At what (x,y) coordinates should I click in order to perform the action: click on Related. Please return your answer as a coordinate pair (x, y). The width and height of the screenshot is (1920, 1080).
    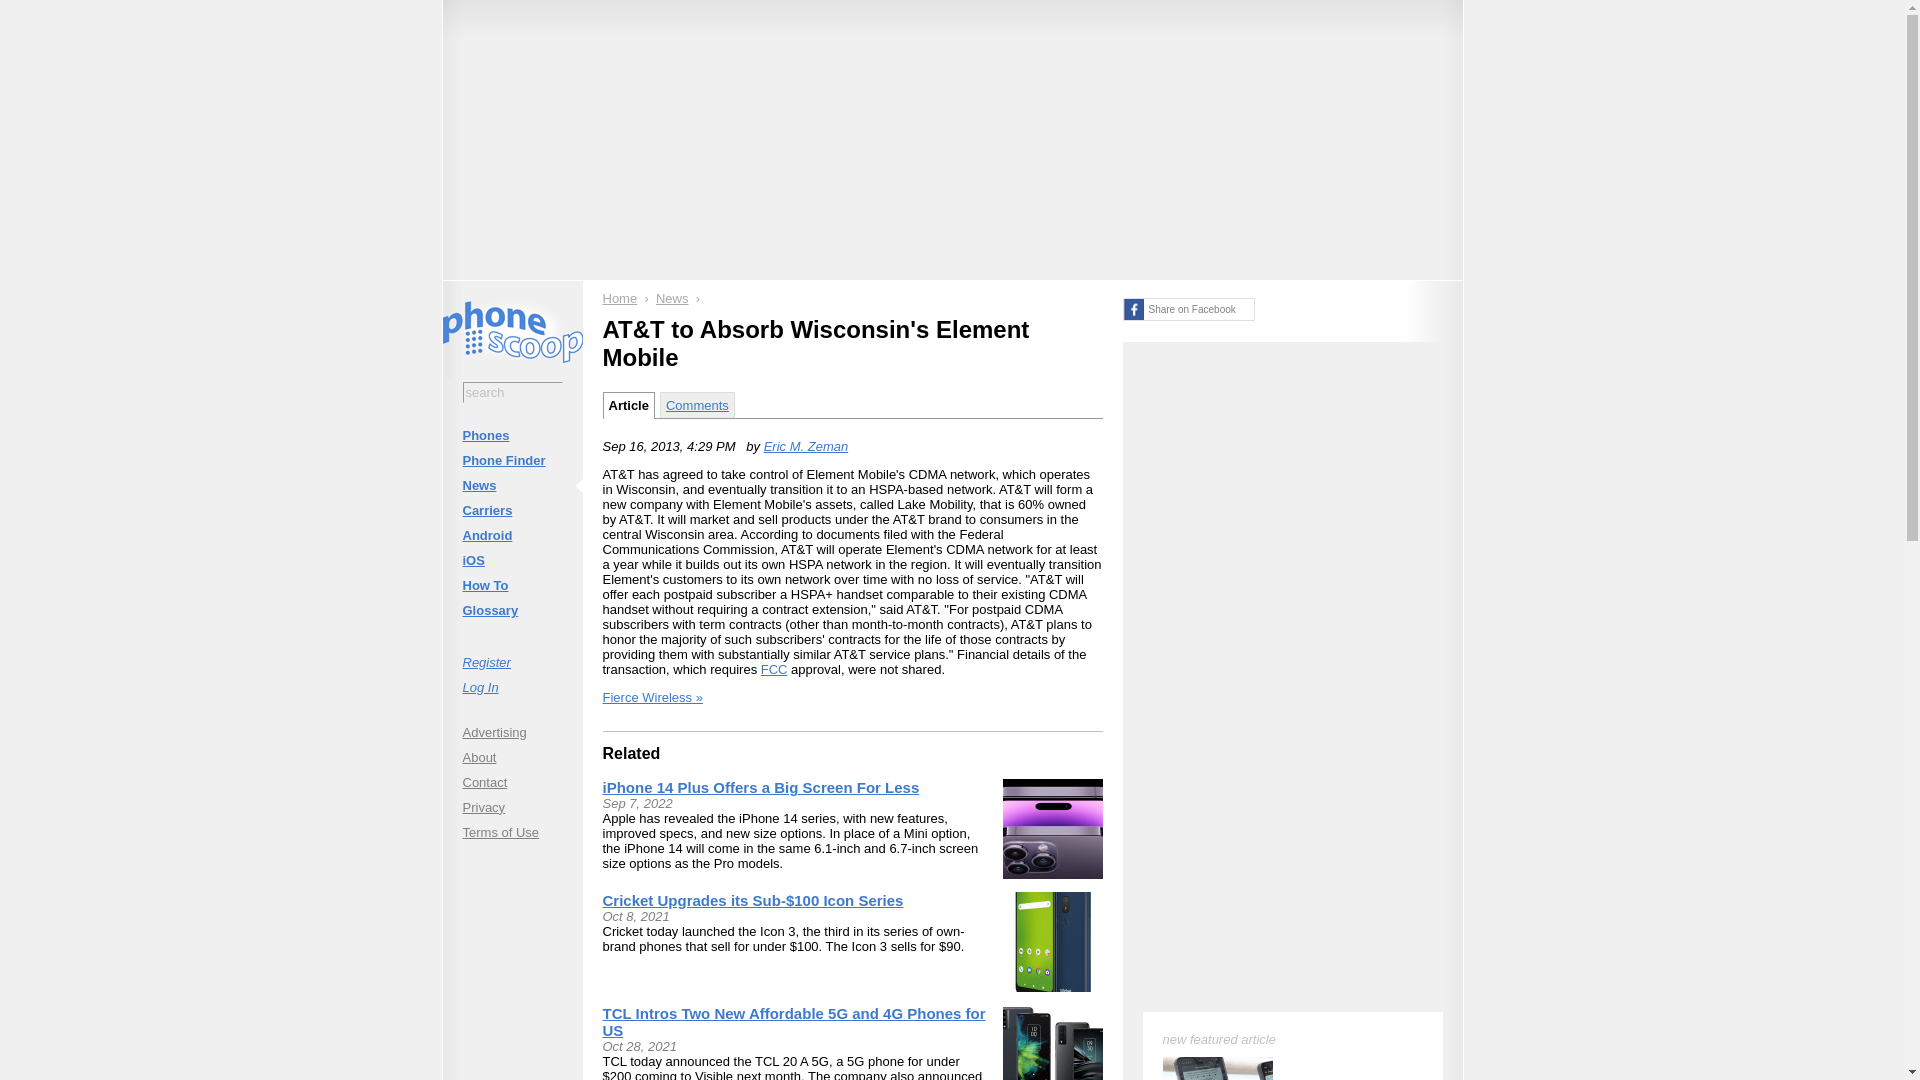
    Looking at the image, I should click on (631, 754).